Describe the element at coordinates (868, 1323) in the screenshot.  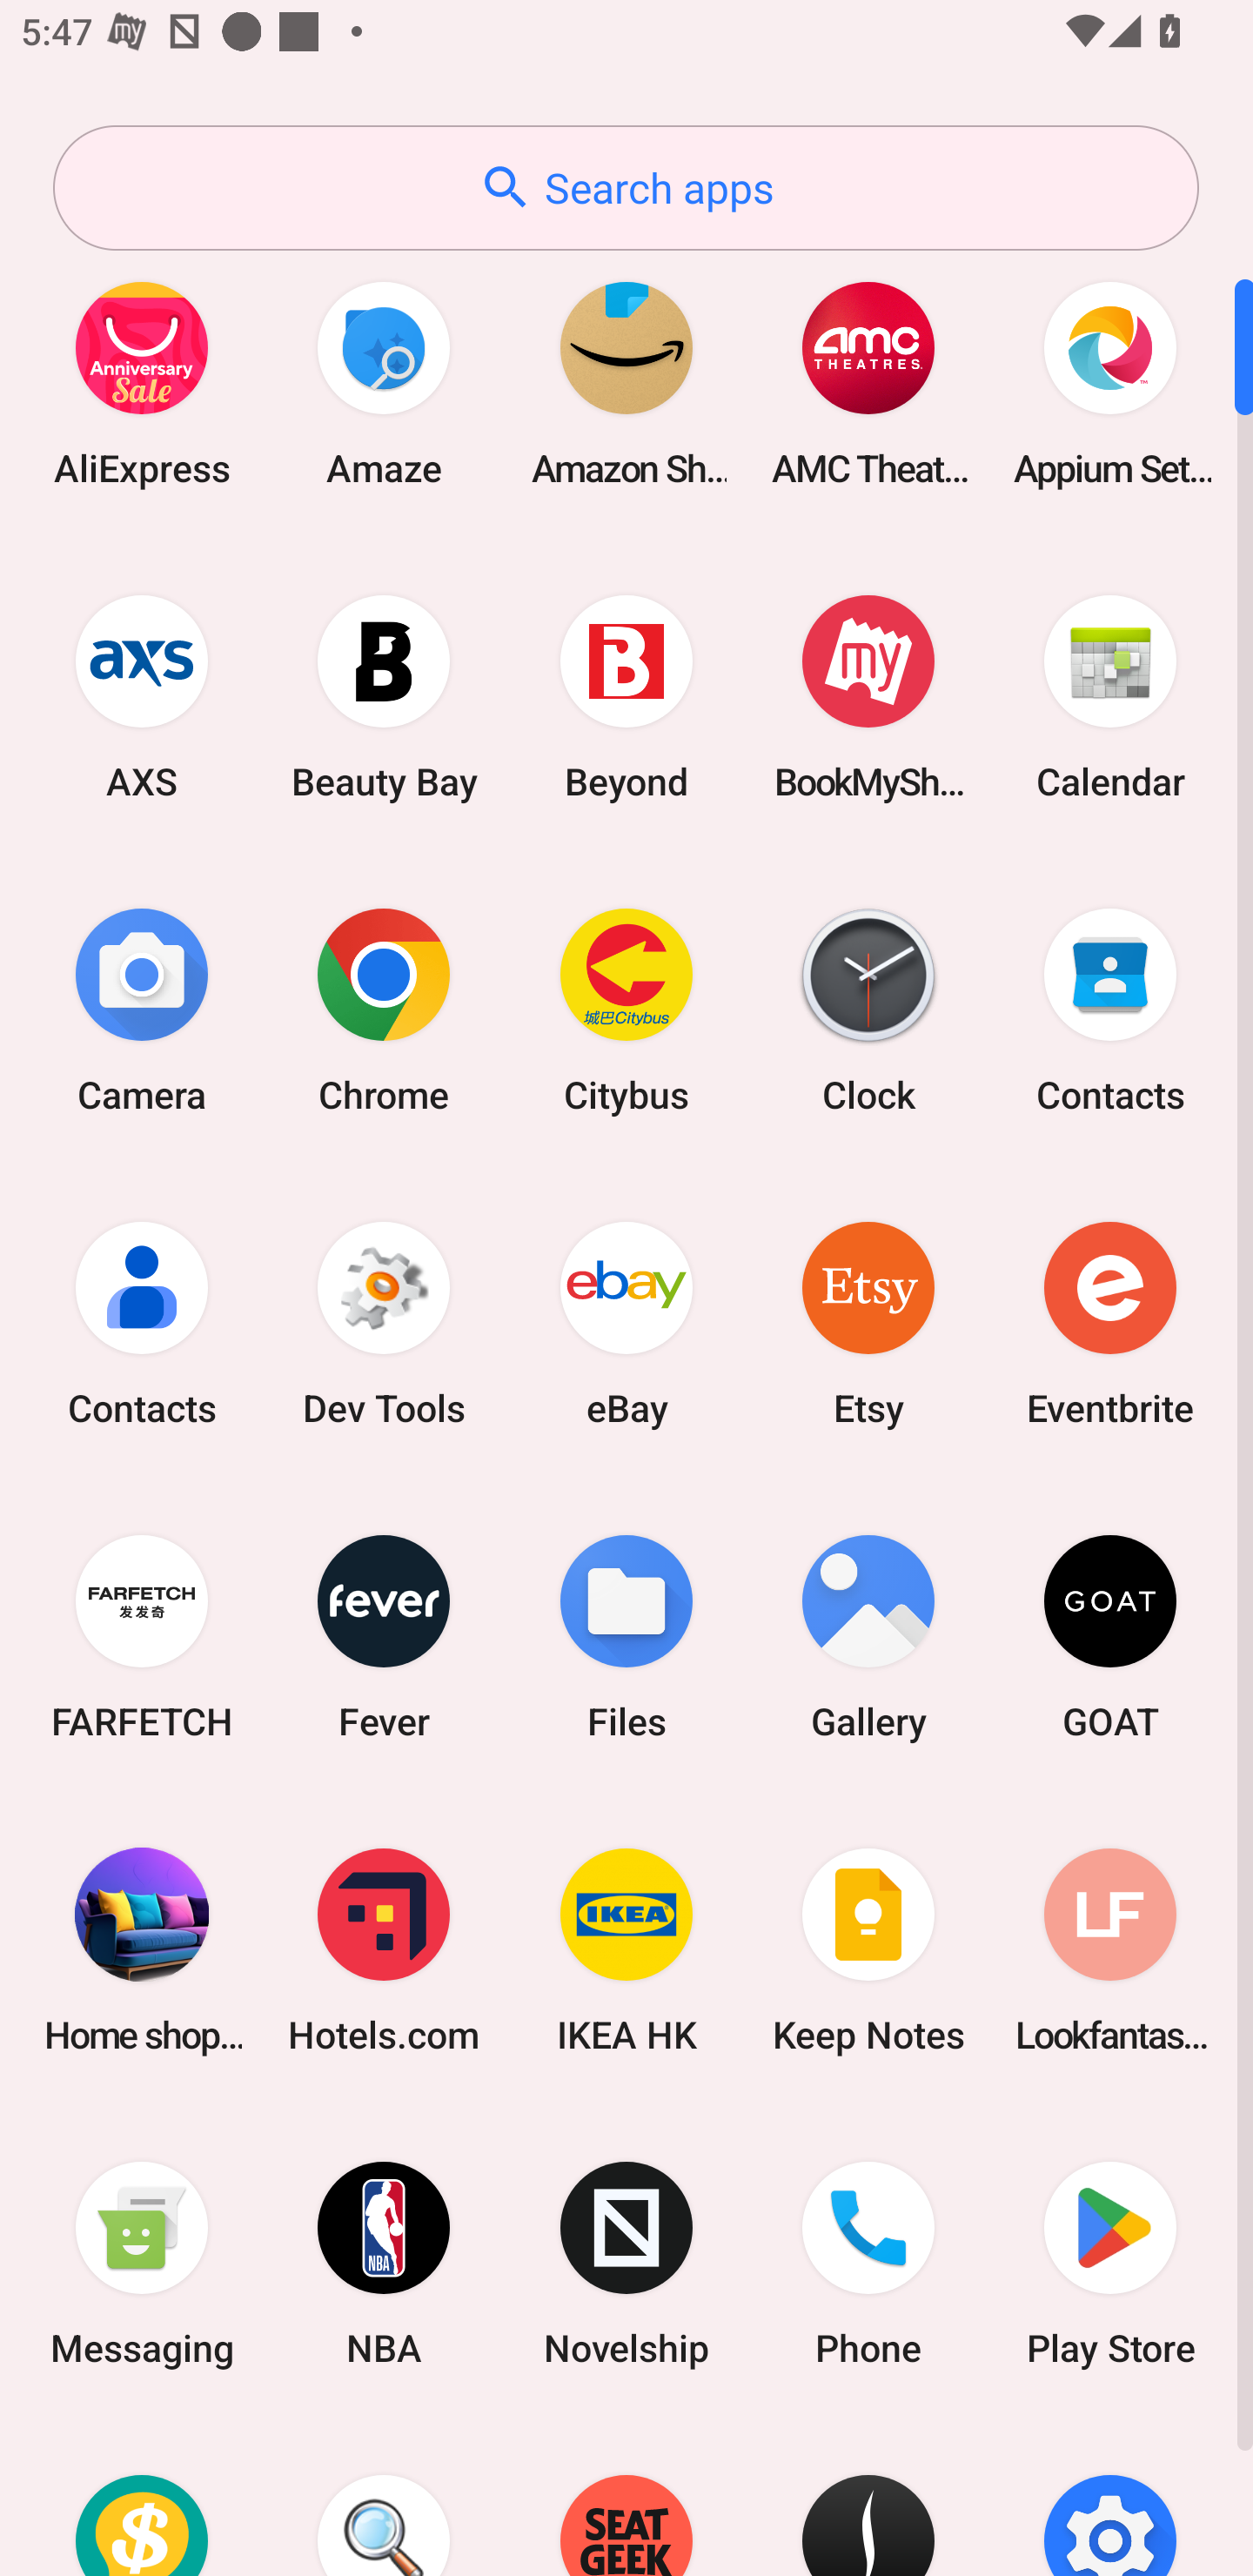
I see `Etsy` at that location.